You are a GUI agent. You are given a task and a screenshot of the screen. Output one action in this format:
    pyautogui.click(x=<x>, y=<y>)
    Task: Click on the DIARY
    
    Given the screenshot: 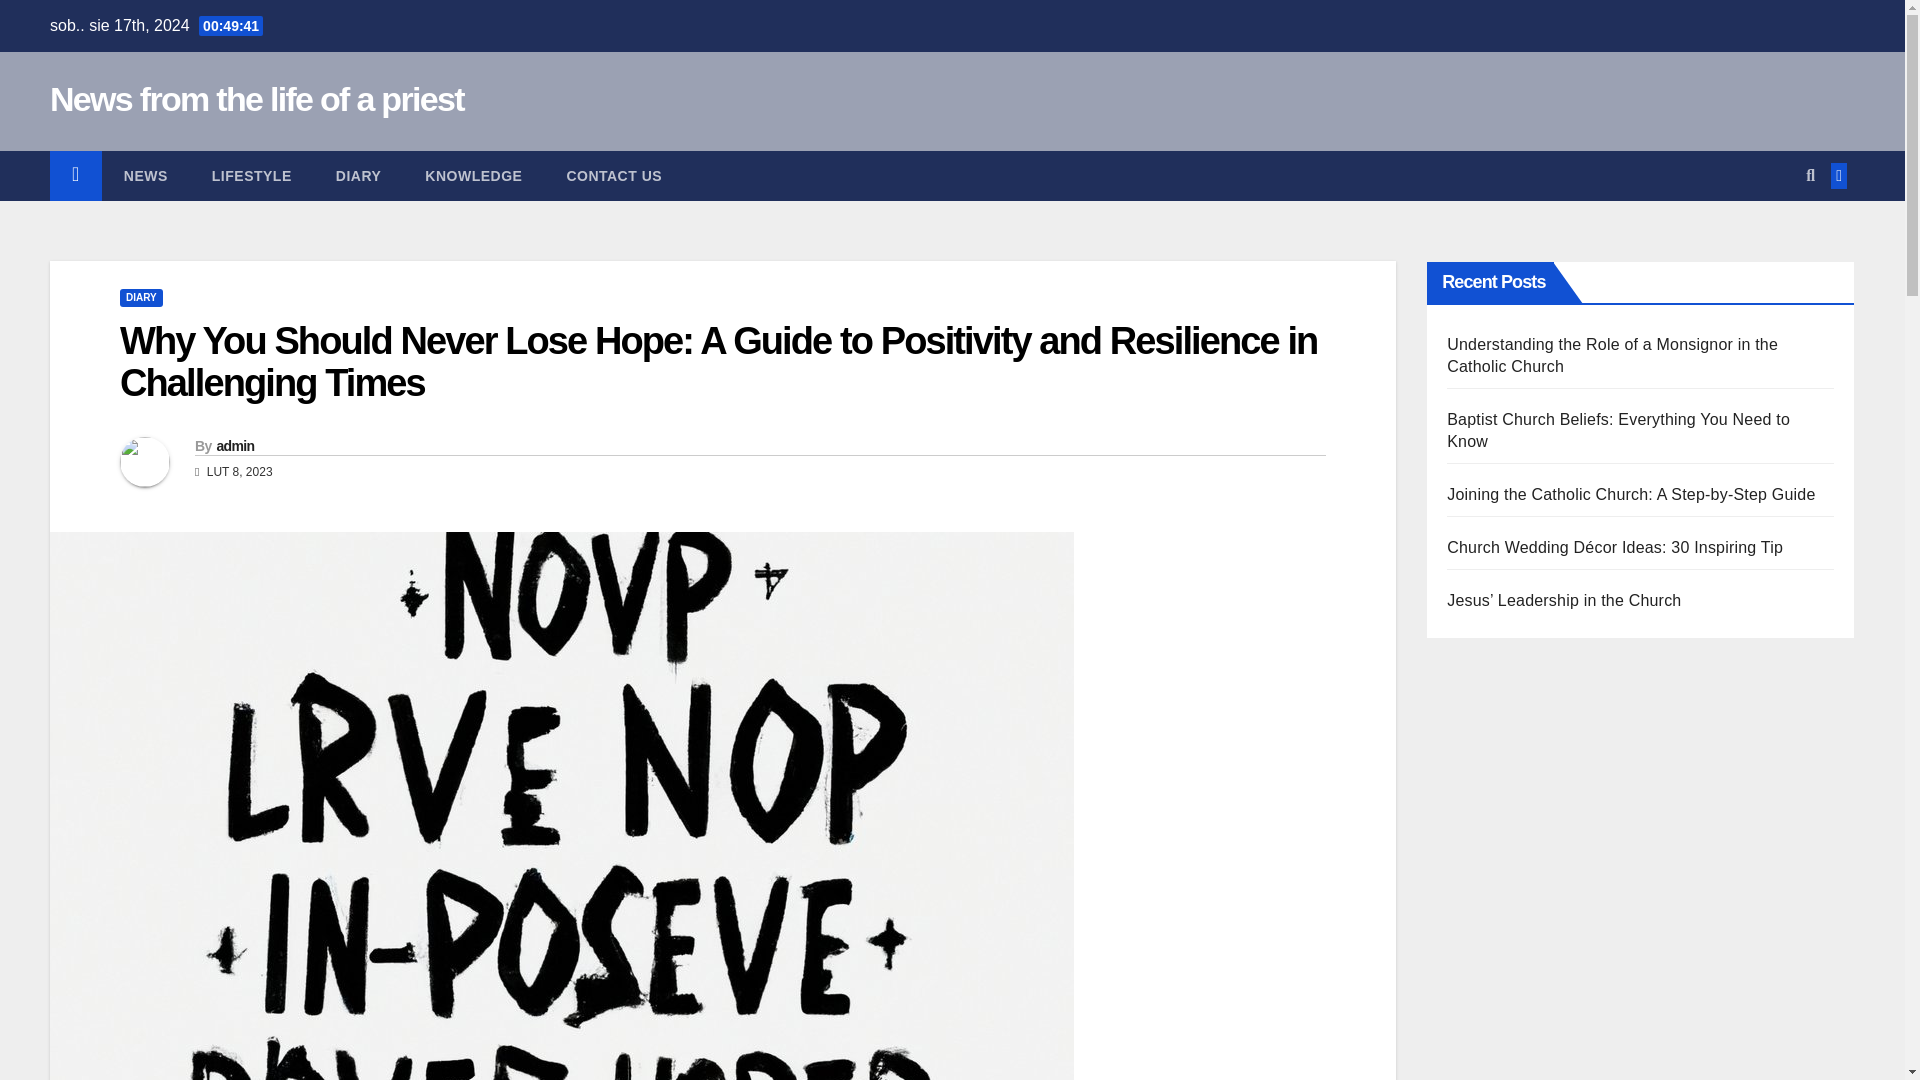 What is the action you would take?
    pyautogui.click(x=358, y=176)
    